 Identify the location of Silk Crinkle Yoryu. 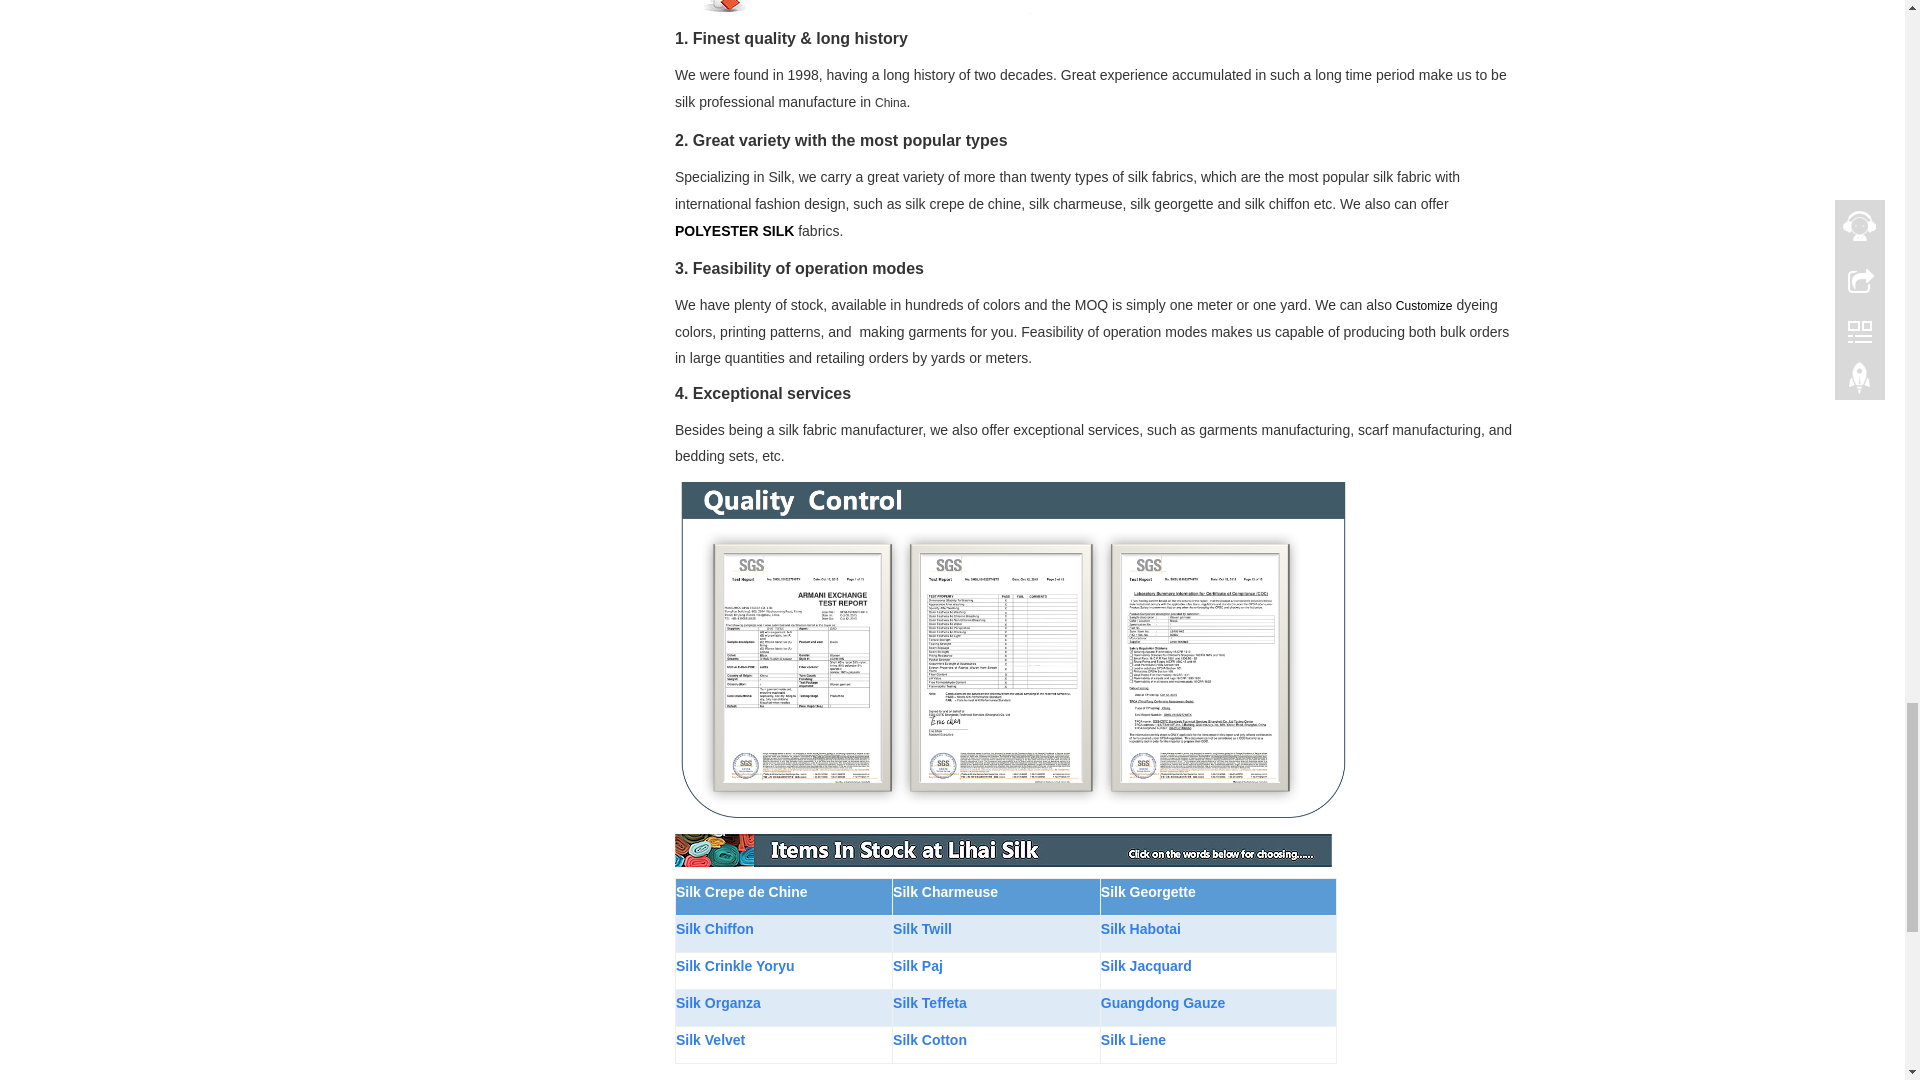
(734, 965).